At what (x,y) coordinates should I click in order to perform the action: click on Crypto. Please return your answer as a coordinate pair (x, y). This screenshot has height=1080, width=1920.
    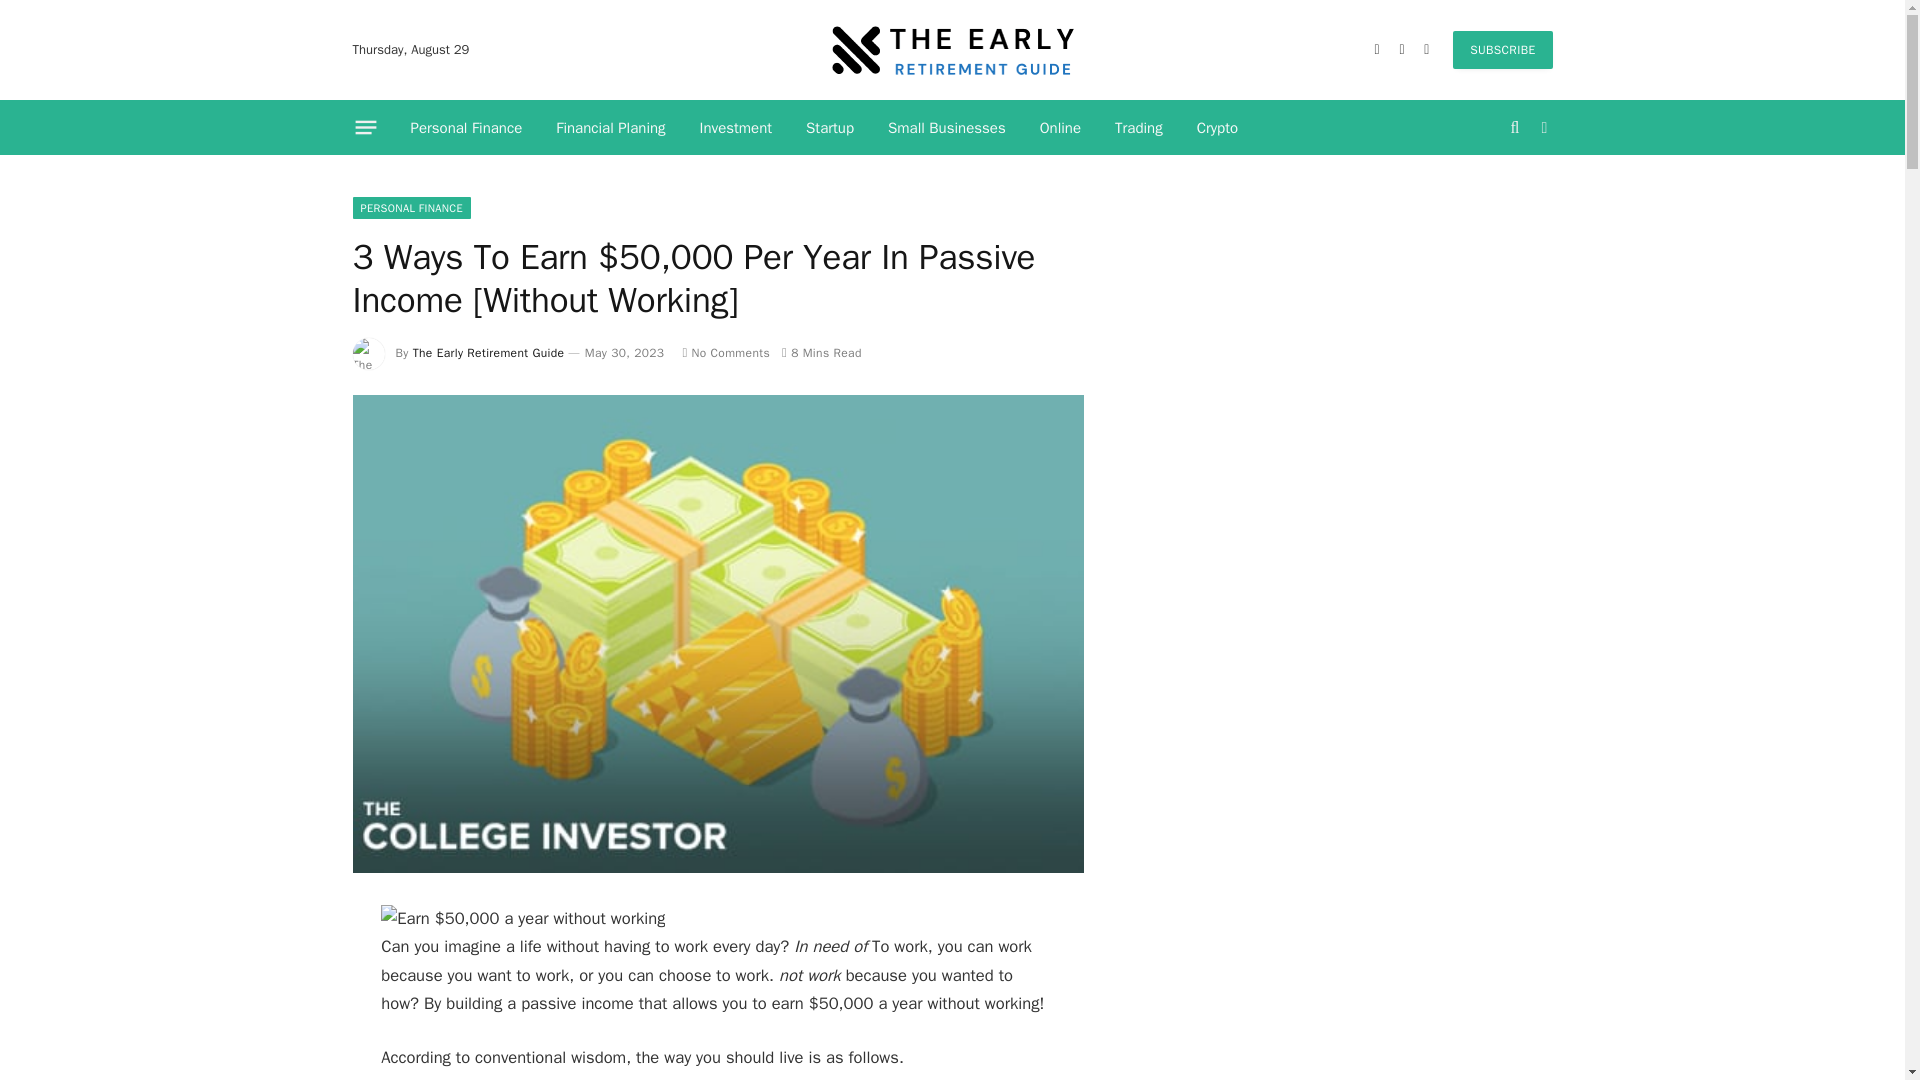
    Looking at the image, I should click on (1218, 128).